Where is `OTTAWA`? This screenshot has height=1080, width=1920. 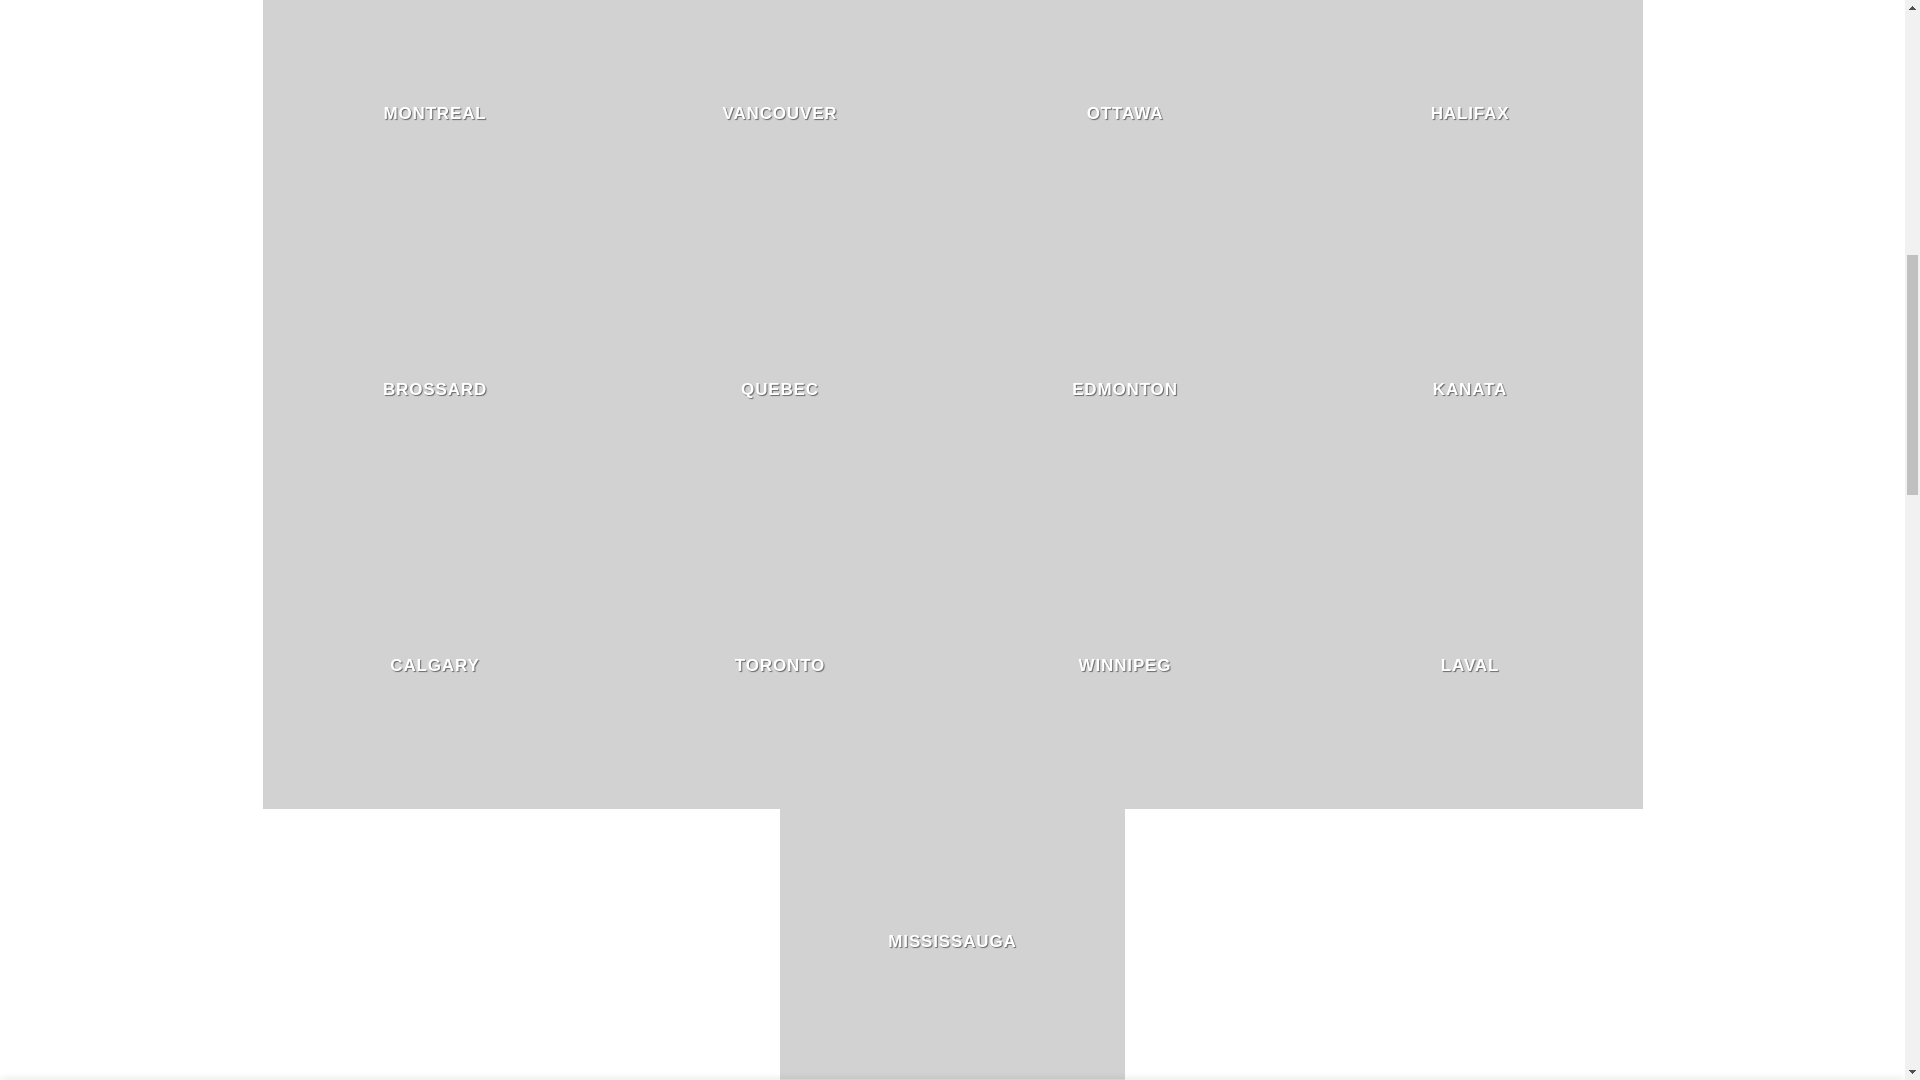 OTTAWA is located at coordinates (1124, 114).